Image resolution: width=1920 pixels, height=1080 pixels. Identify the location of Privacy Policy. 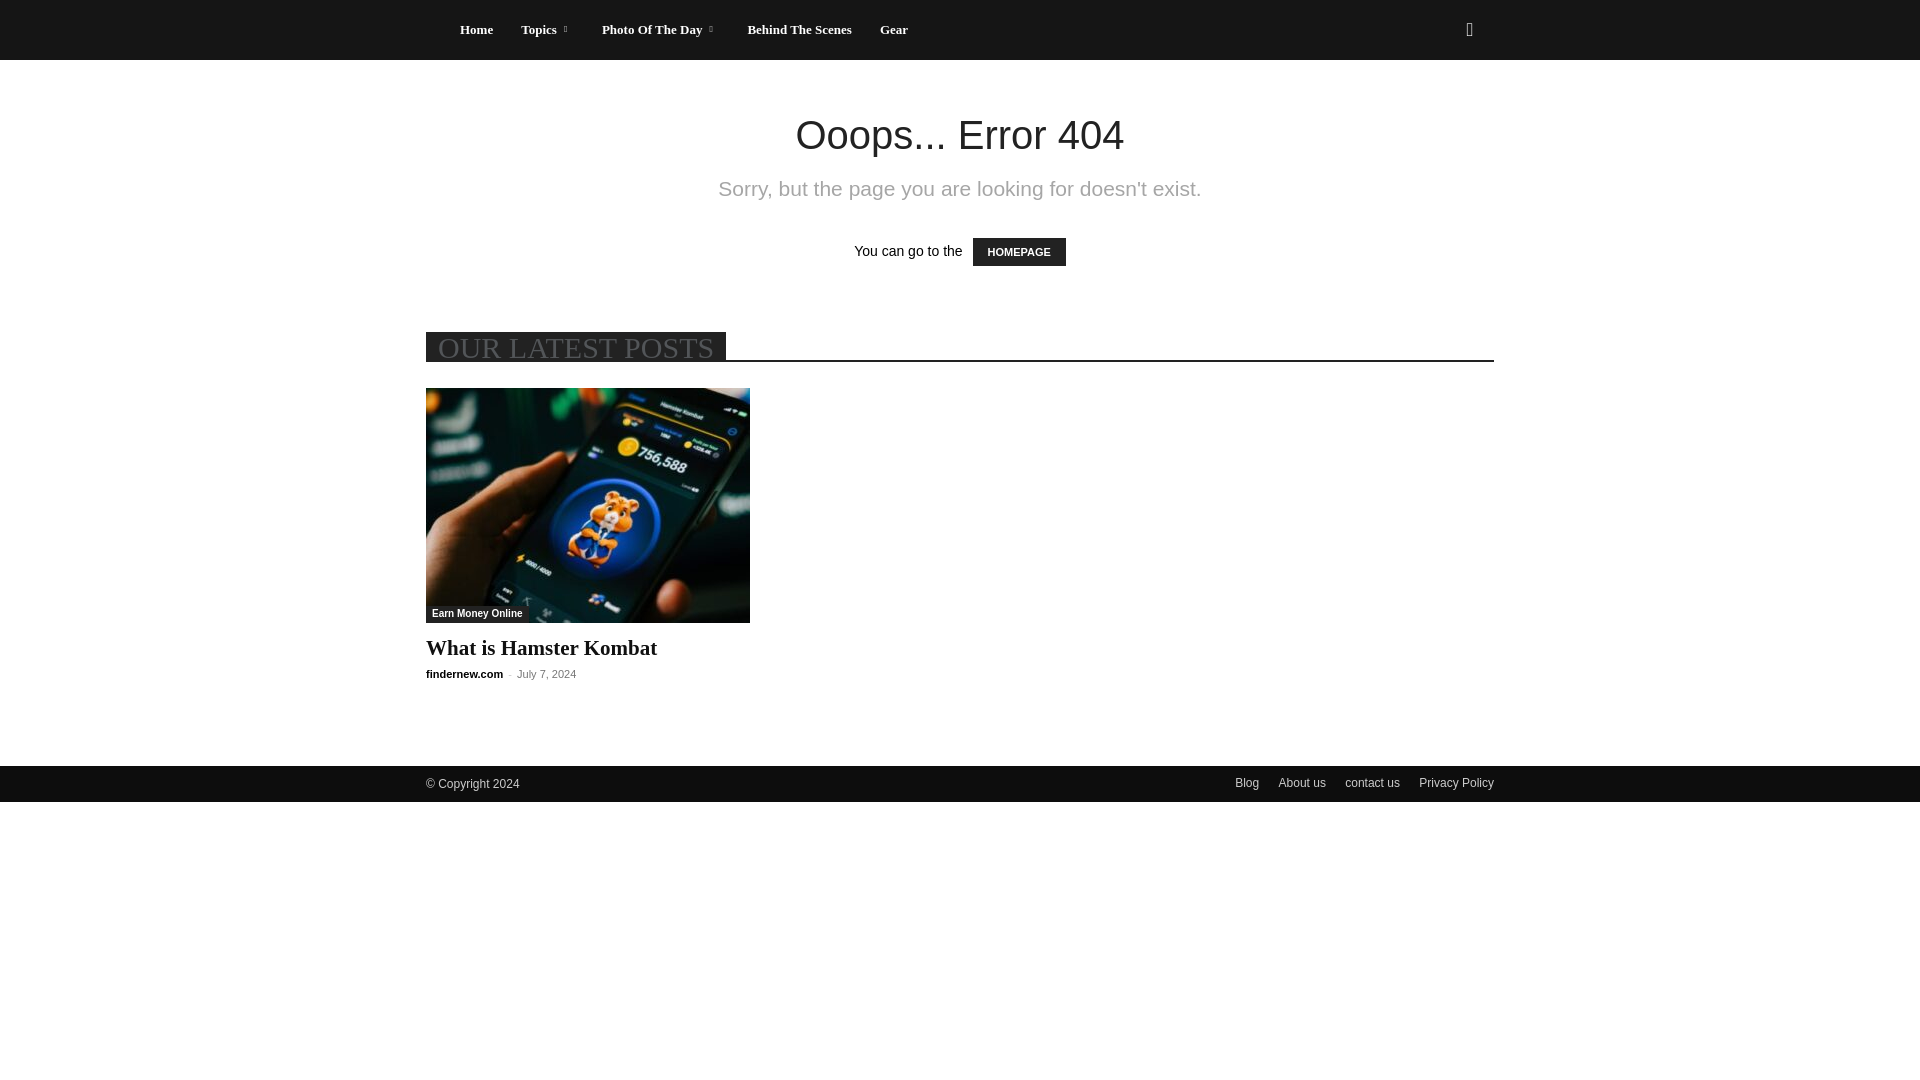
(1456, 782).